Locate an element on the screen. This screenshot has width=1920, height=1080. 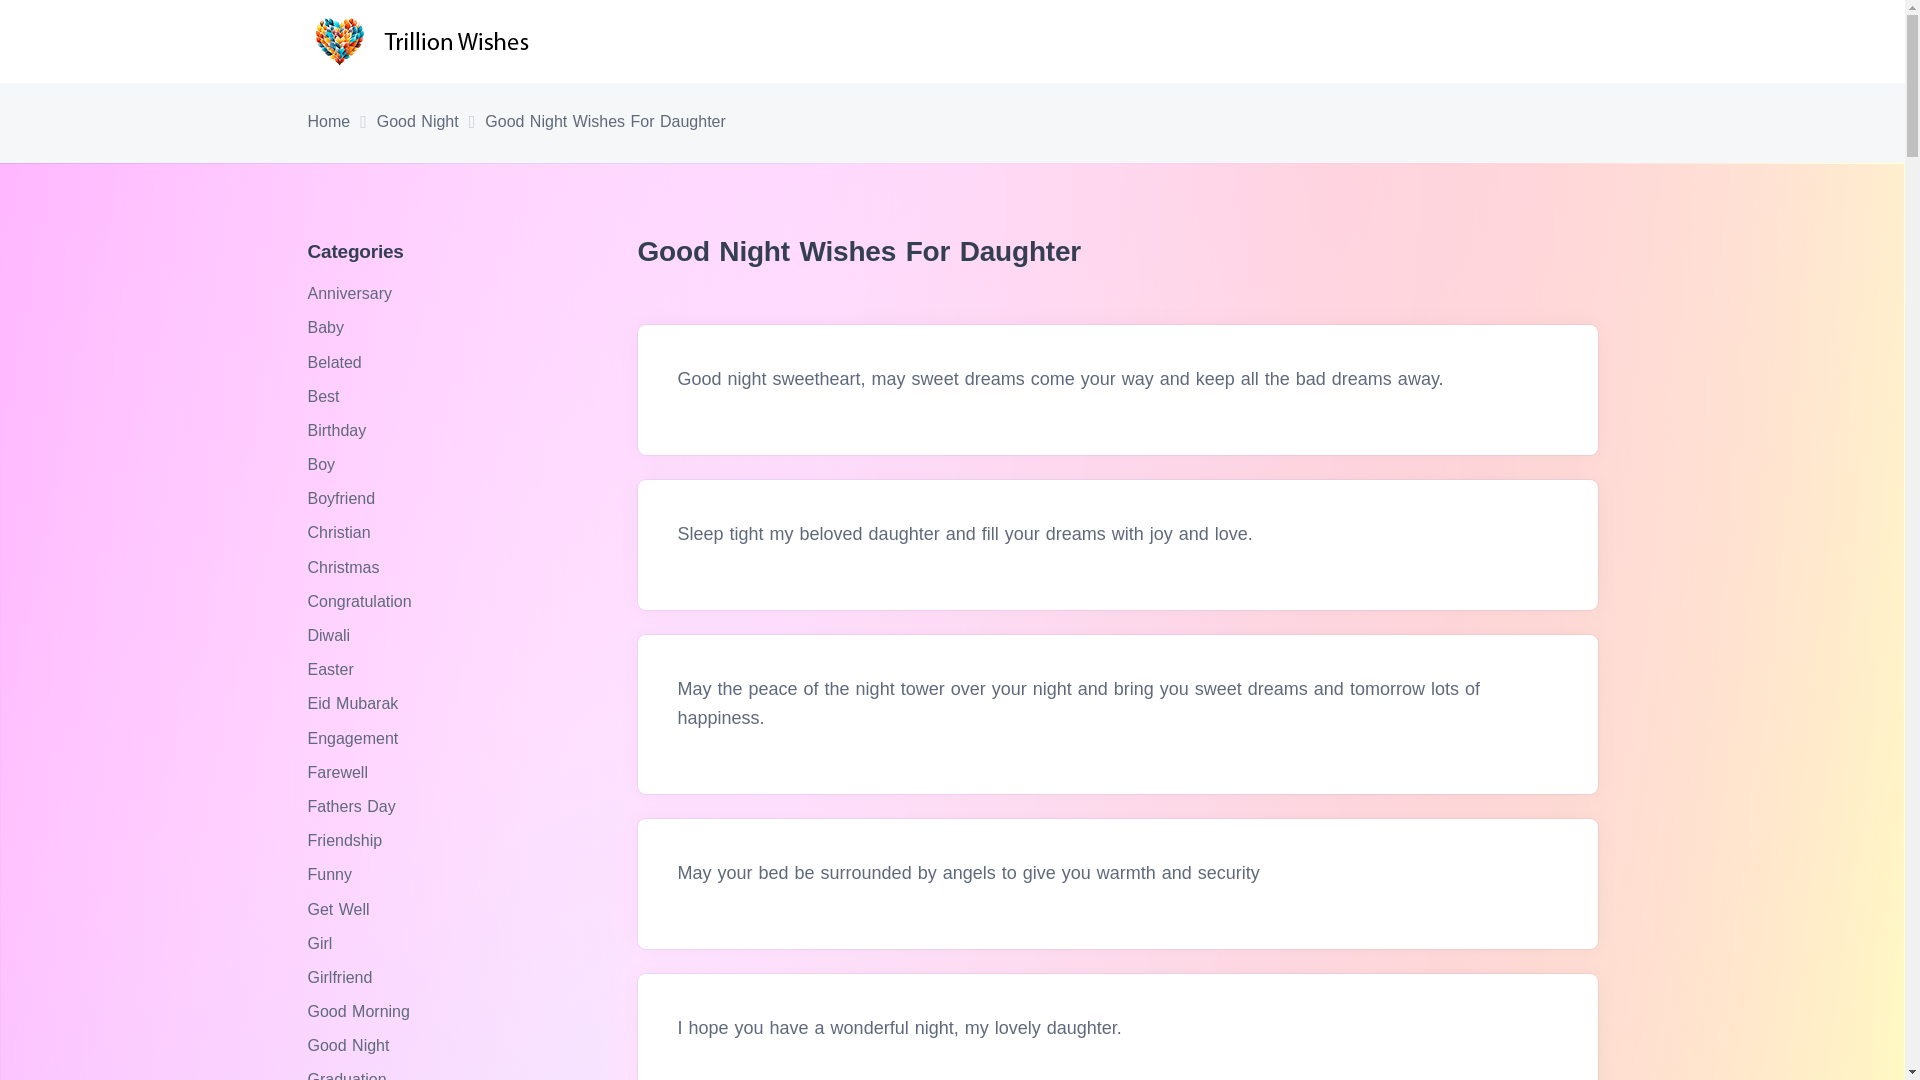
Friendship is located at coordinates (347, 840).